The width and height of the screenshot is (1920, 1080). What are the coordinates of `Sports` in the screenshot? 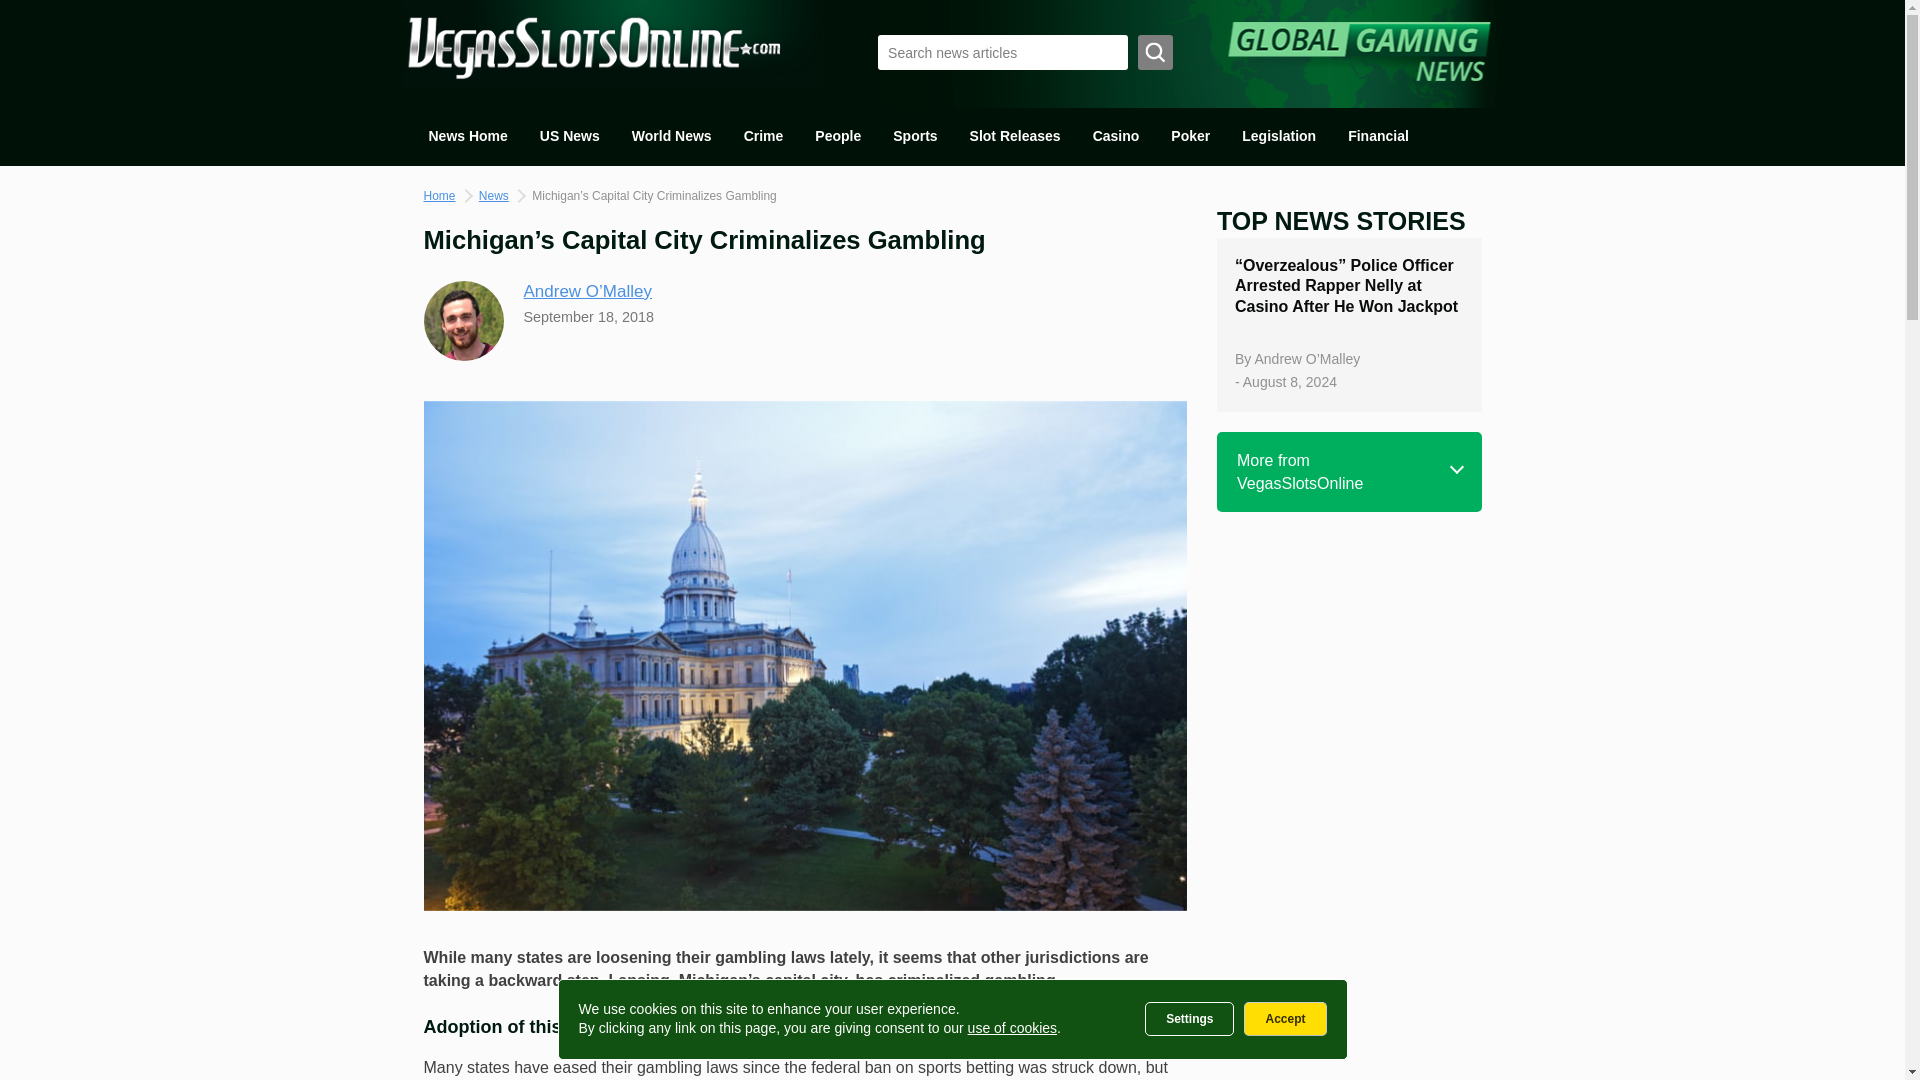 It's located at (914, 136).